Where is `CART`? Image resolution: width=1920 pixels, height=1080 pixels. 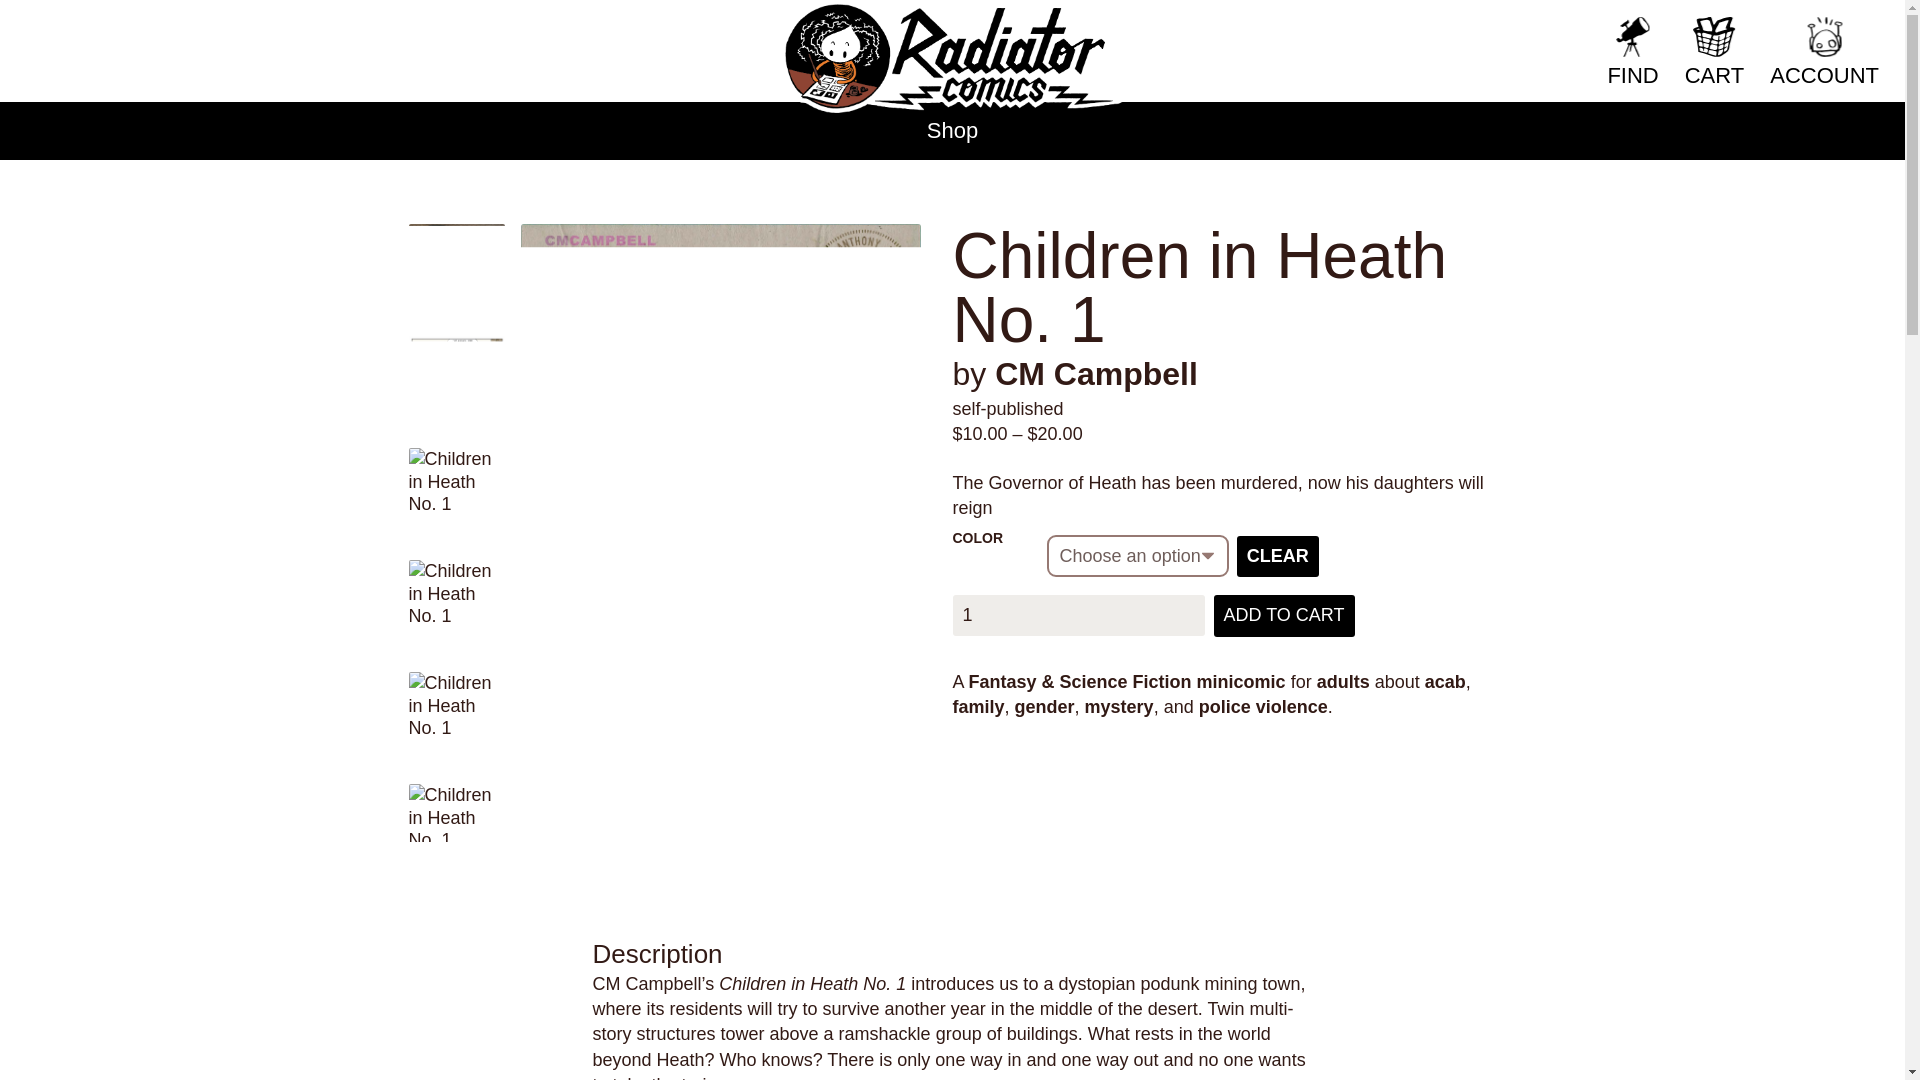 CART is located at coordinates (1714, 52).